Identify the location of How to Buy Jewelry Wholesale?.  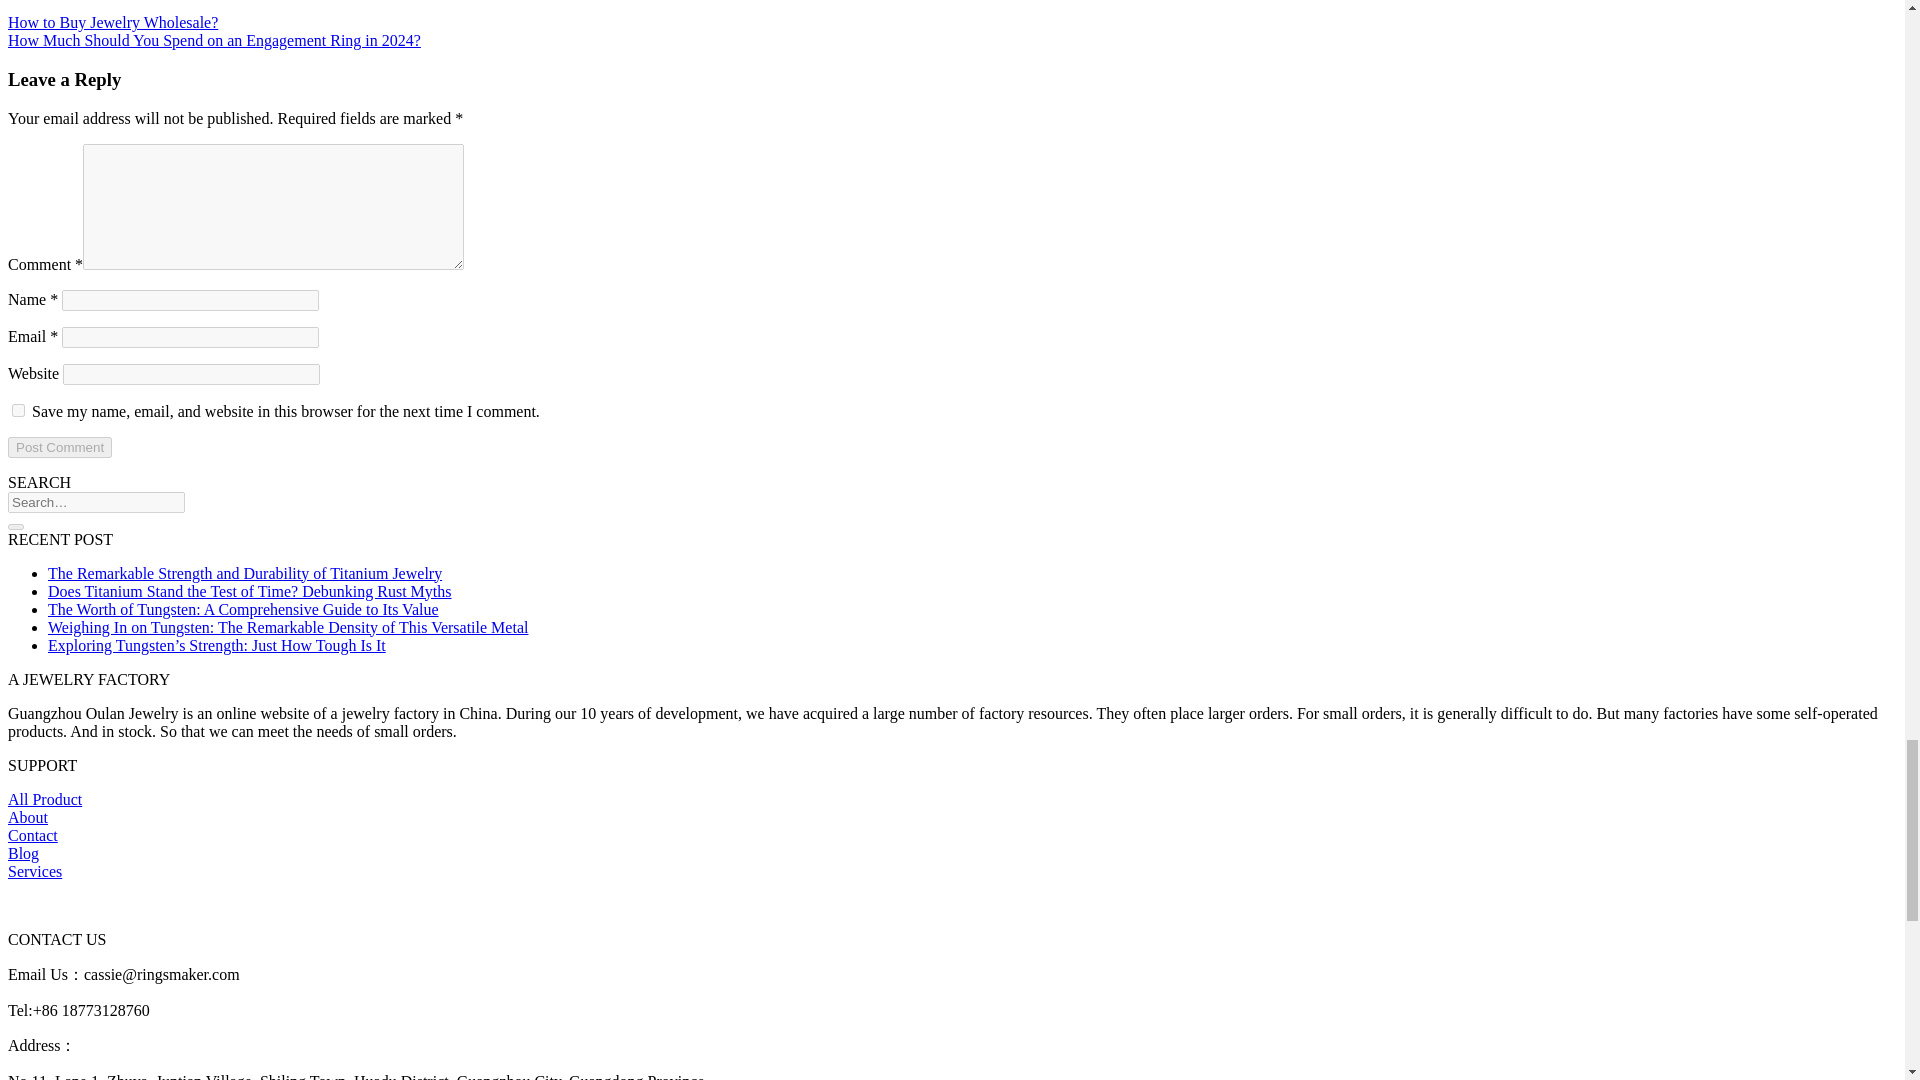
(112, 22).